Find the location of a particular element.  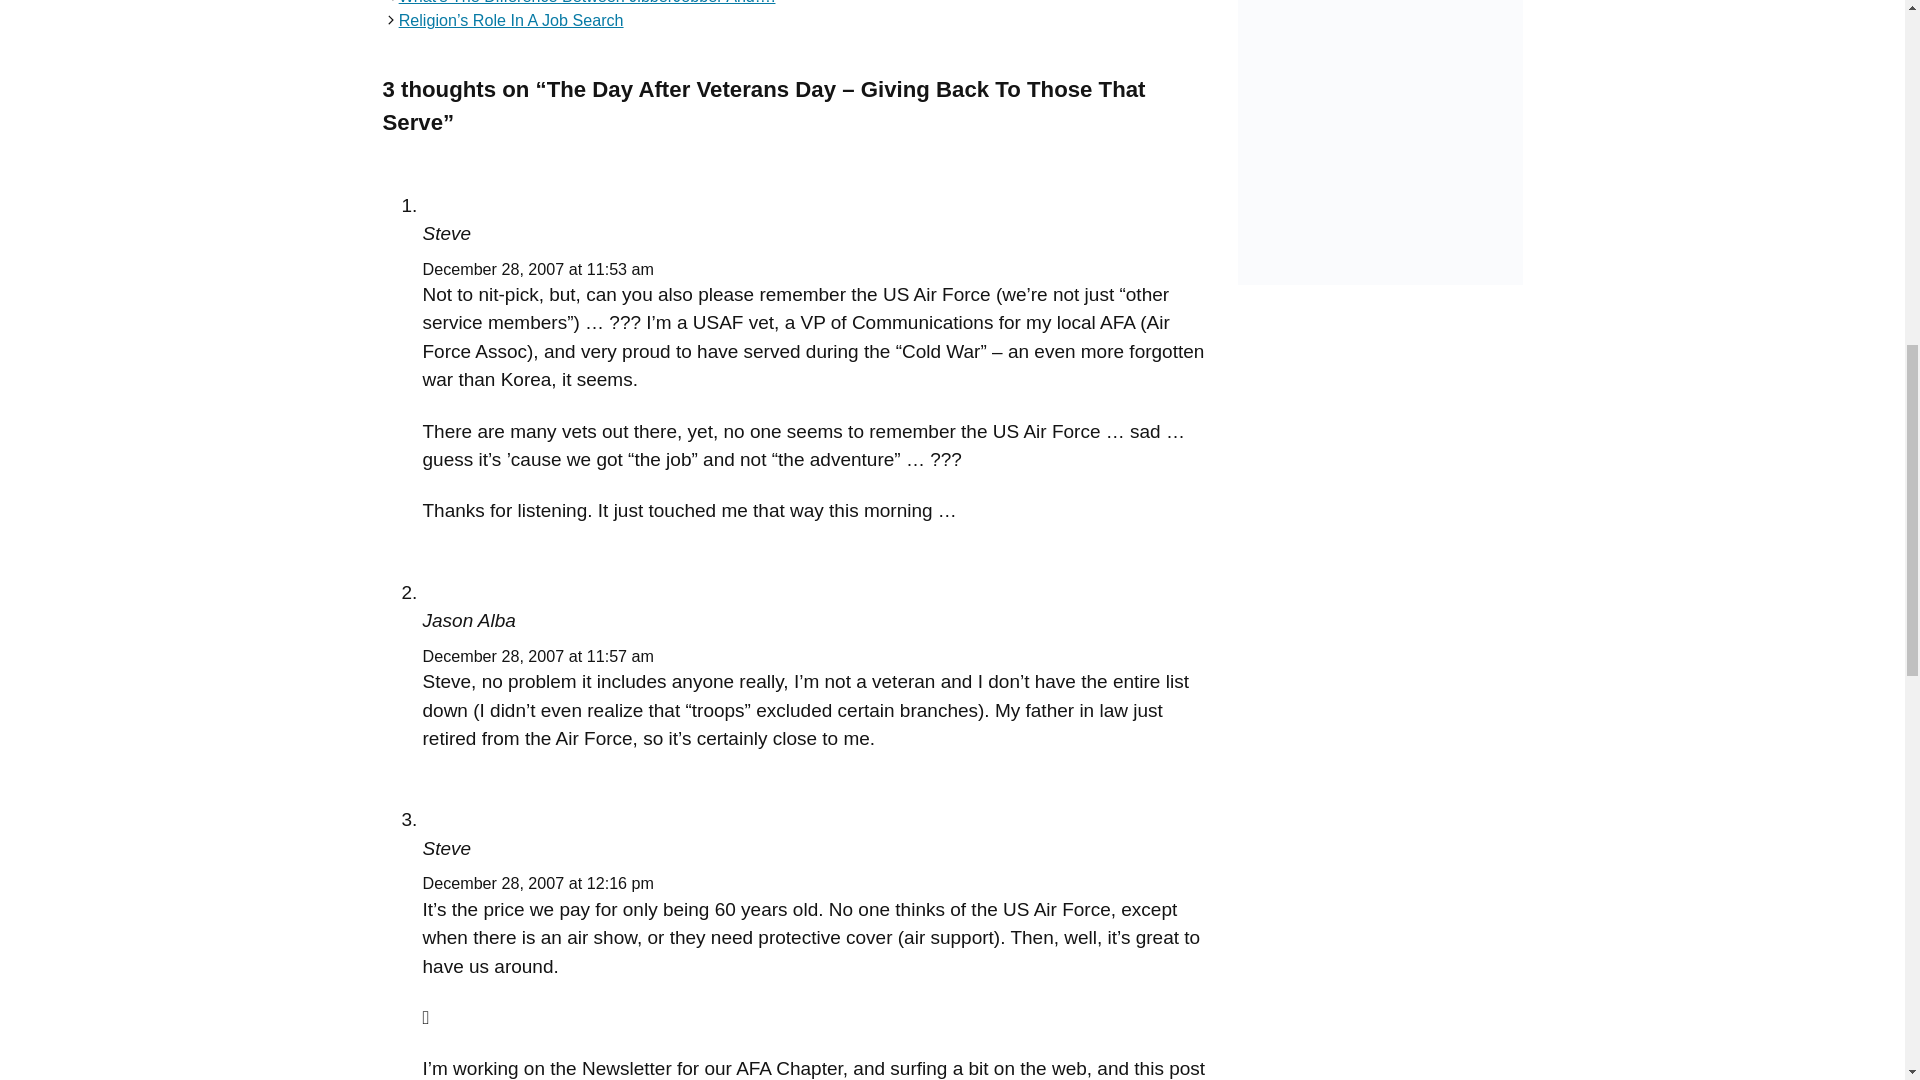

Previous is located at coordinates (587, 2).